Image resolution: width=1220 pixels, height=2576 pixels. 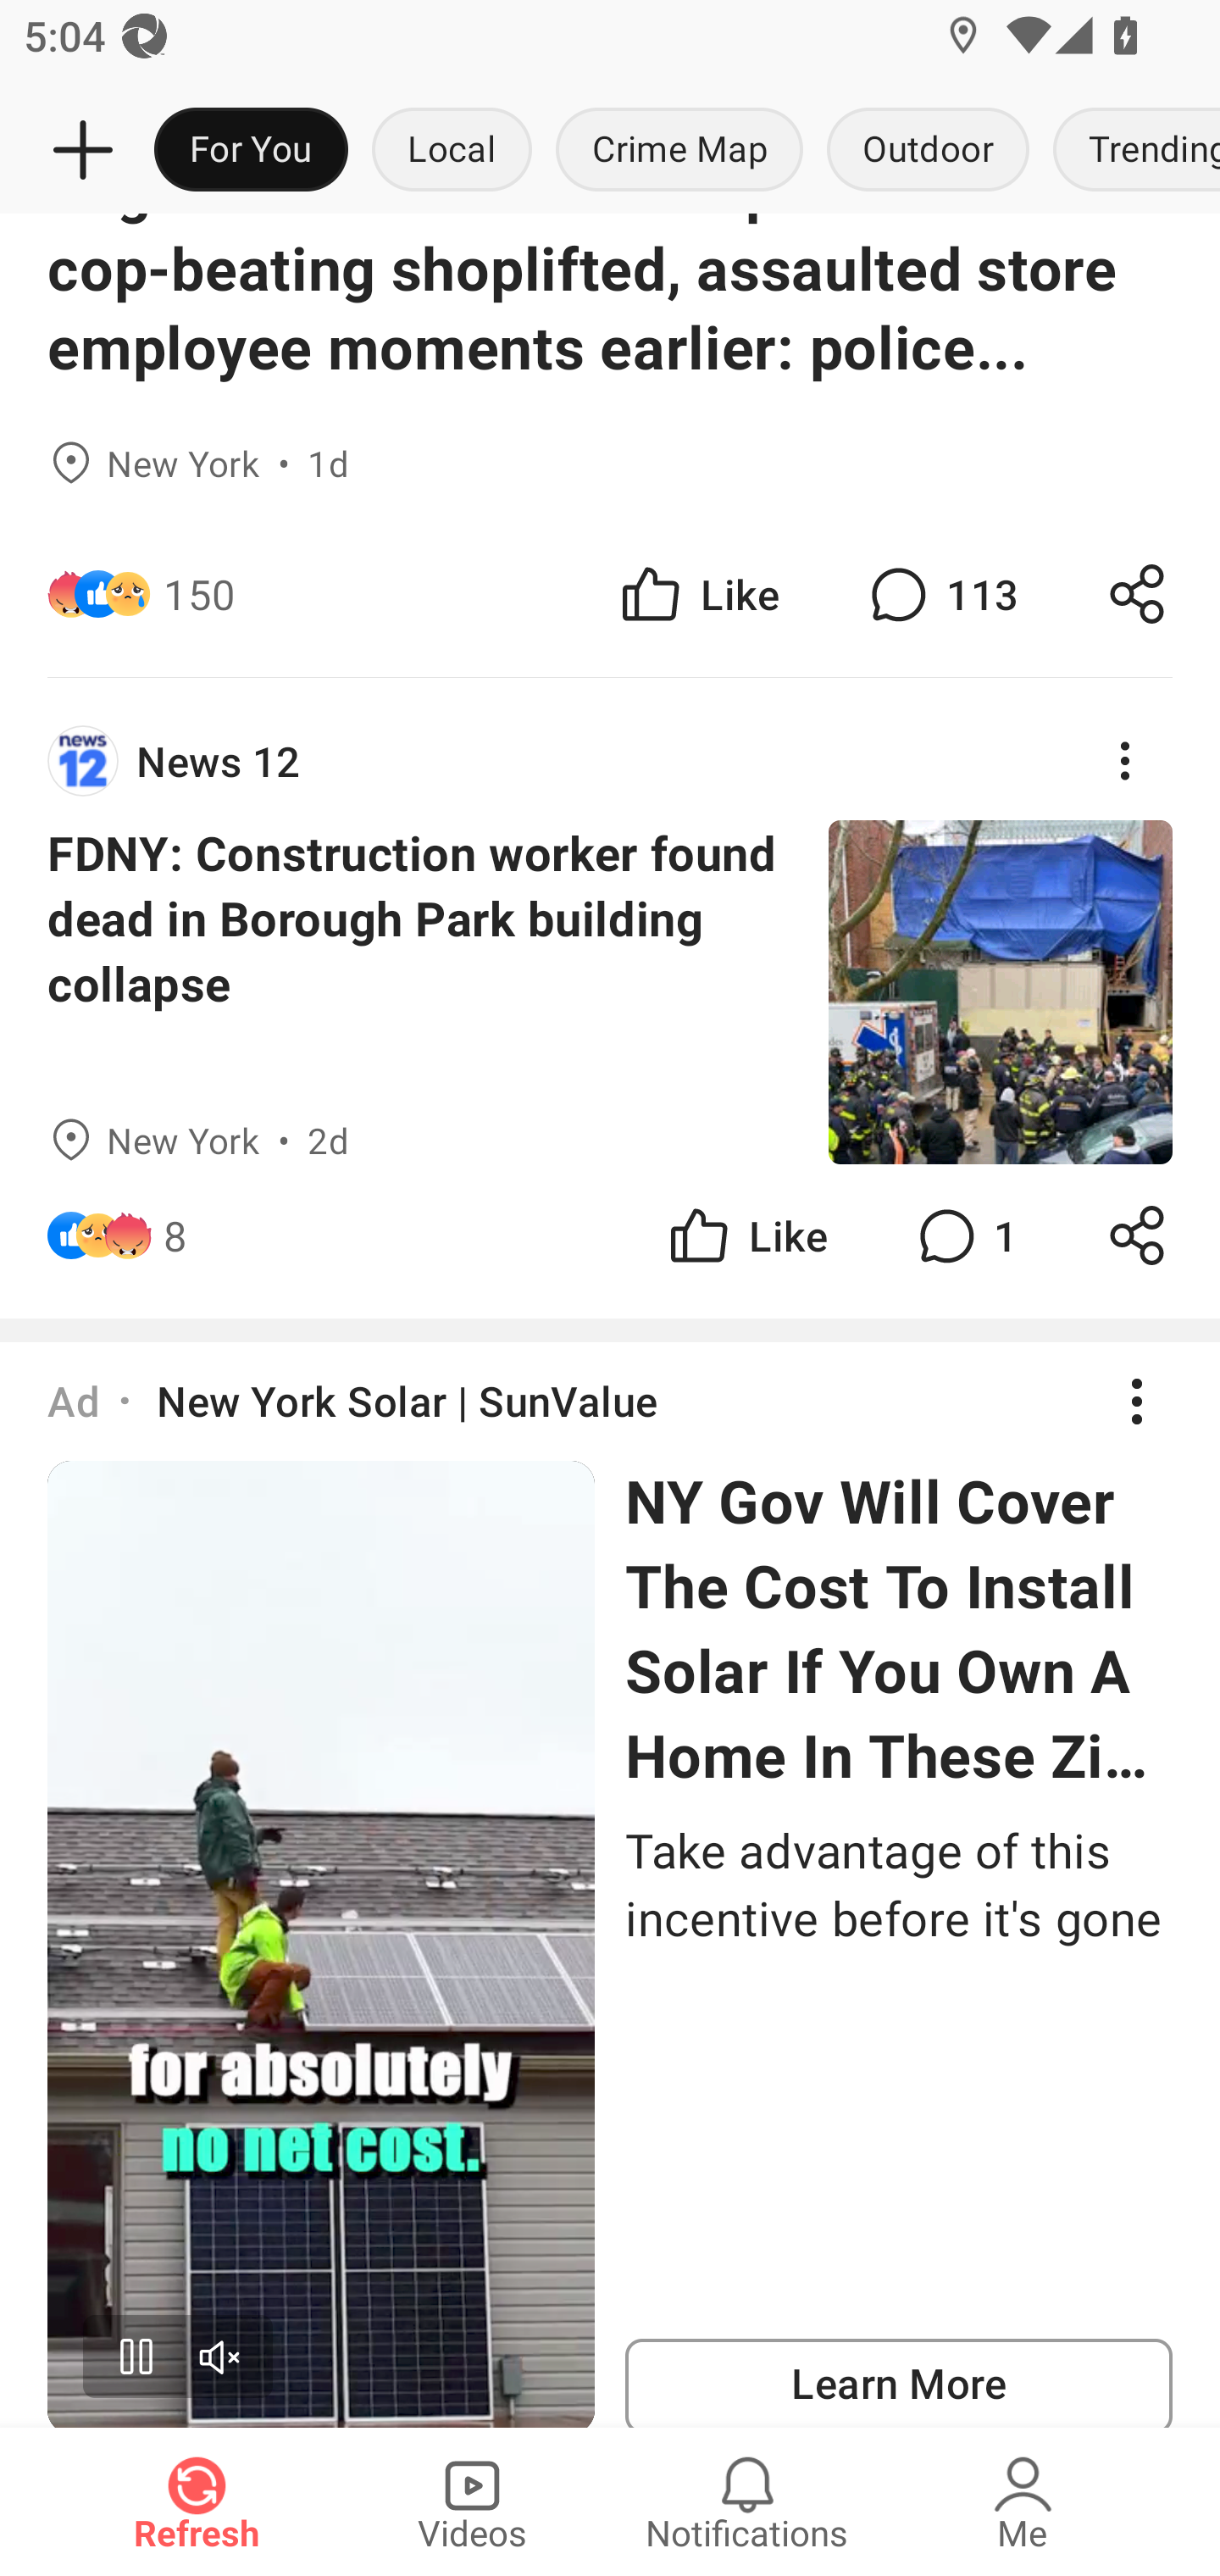 I want to click on For You, so click(x=251, y=151).